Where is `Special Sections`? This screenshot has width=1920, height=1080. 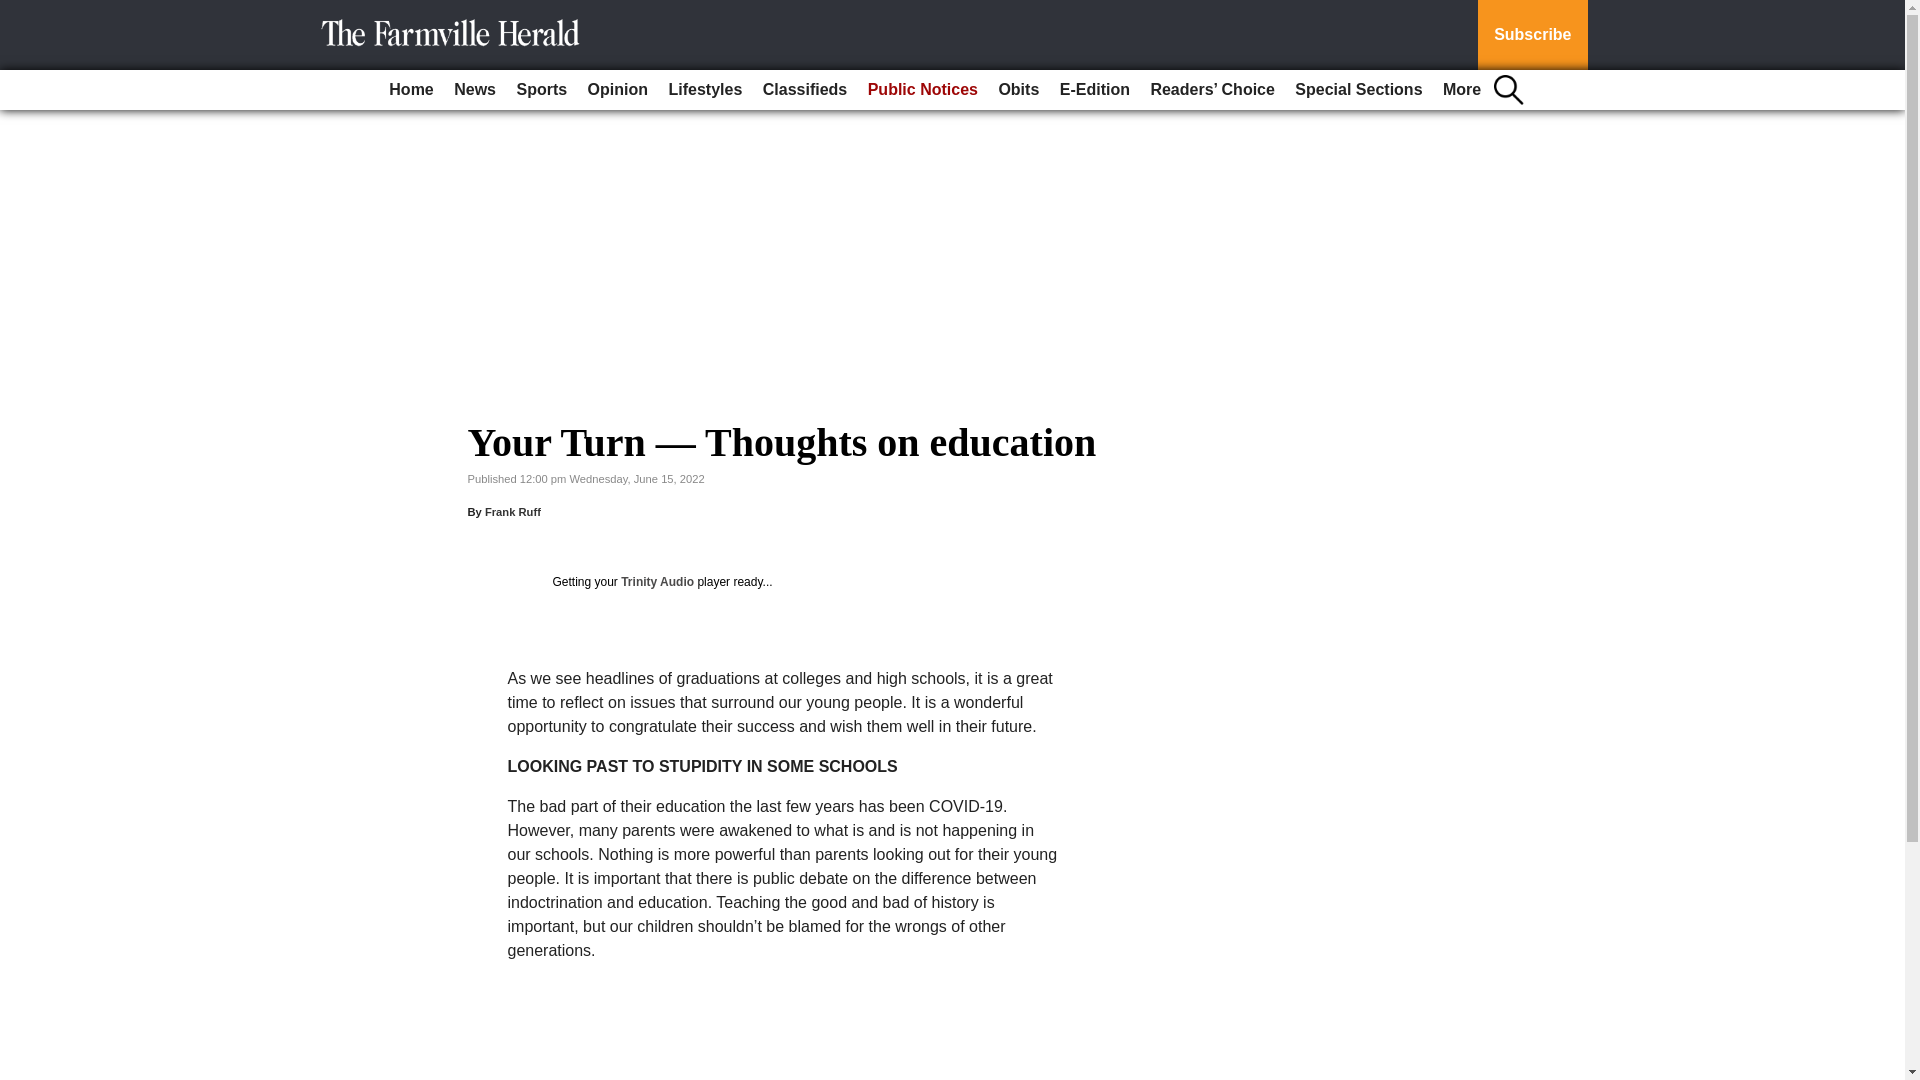 Special Sections is located at coordinates (1358, 90).